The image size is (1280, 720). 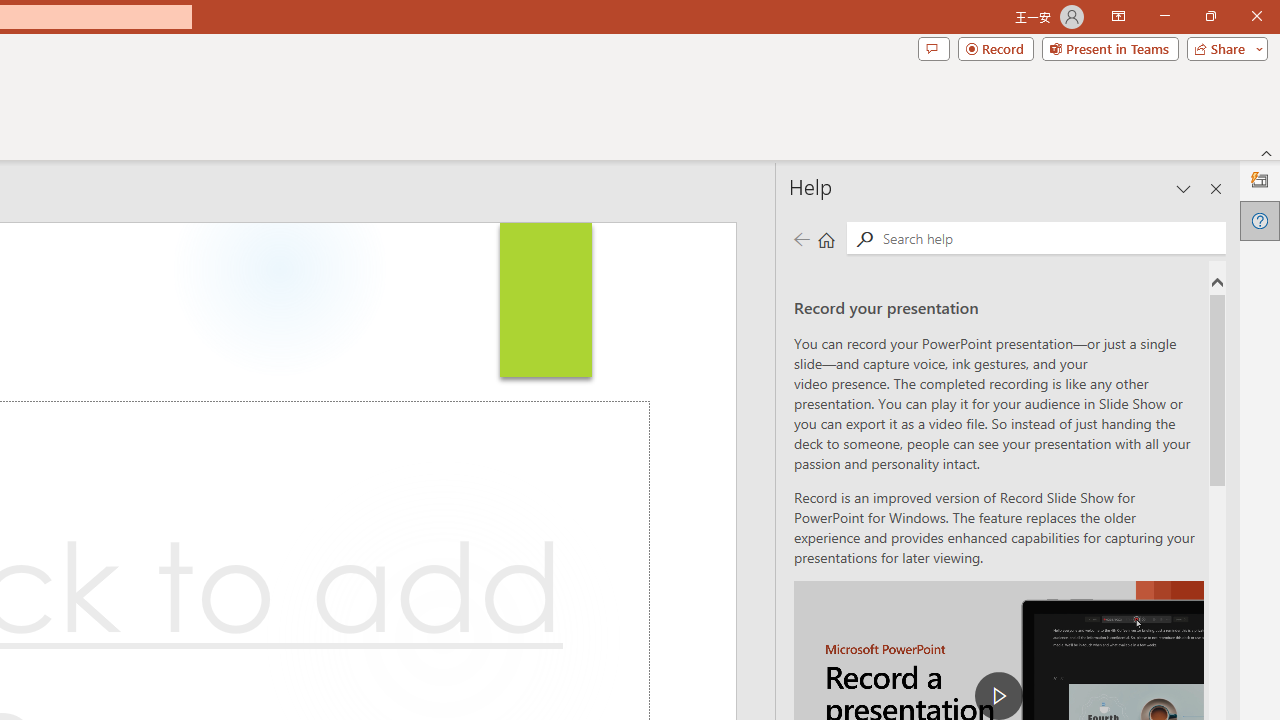 What do you see at coordinates (1110, 48) in the screenshot?
I see `Present in Teams` at bounding box center [1110, 48].